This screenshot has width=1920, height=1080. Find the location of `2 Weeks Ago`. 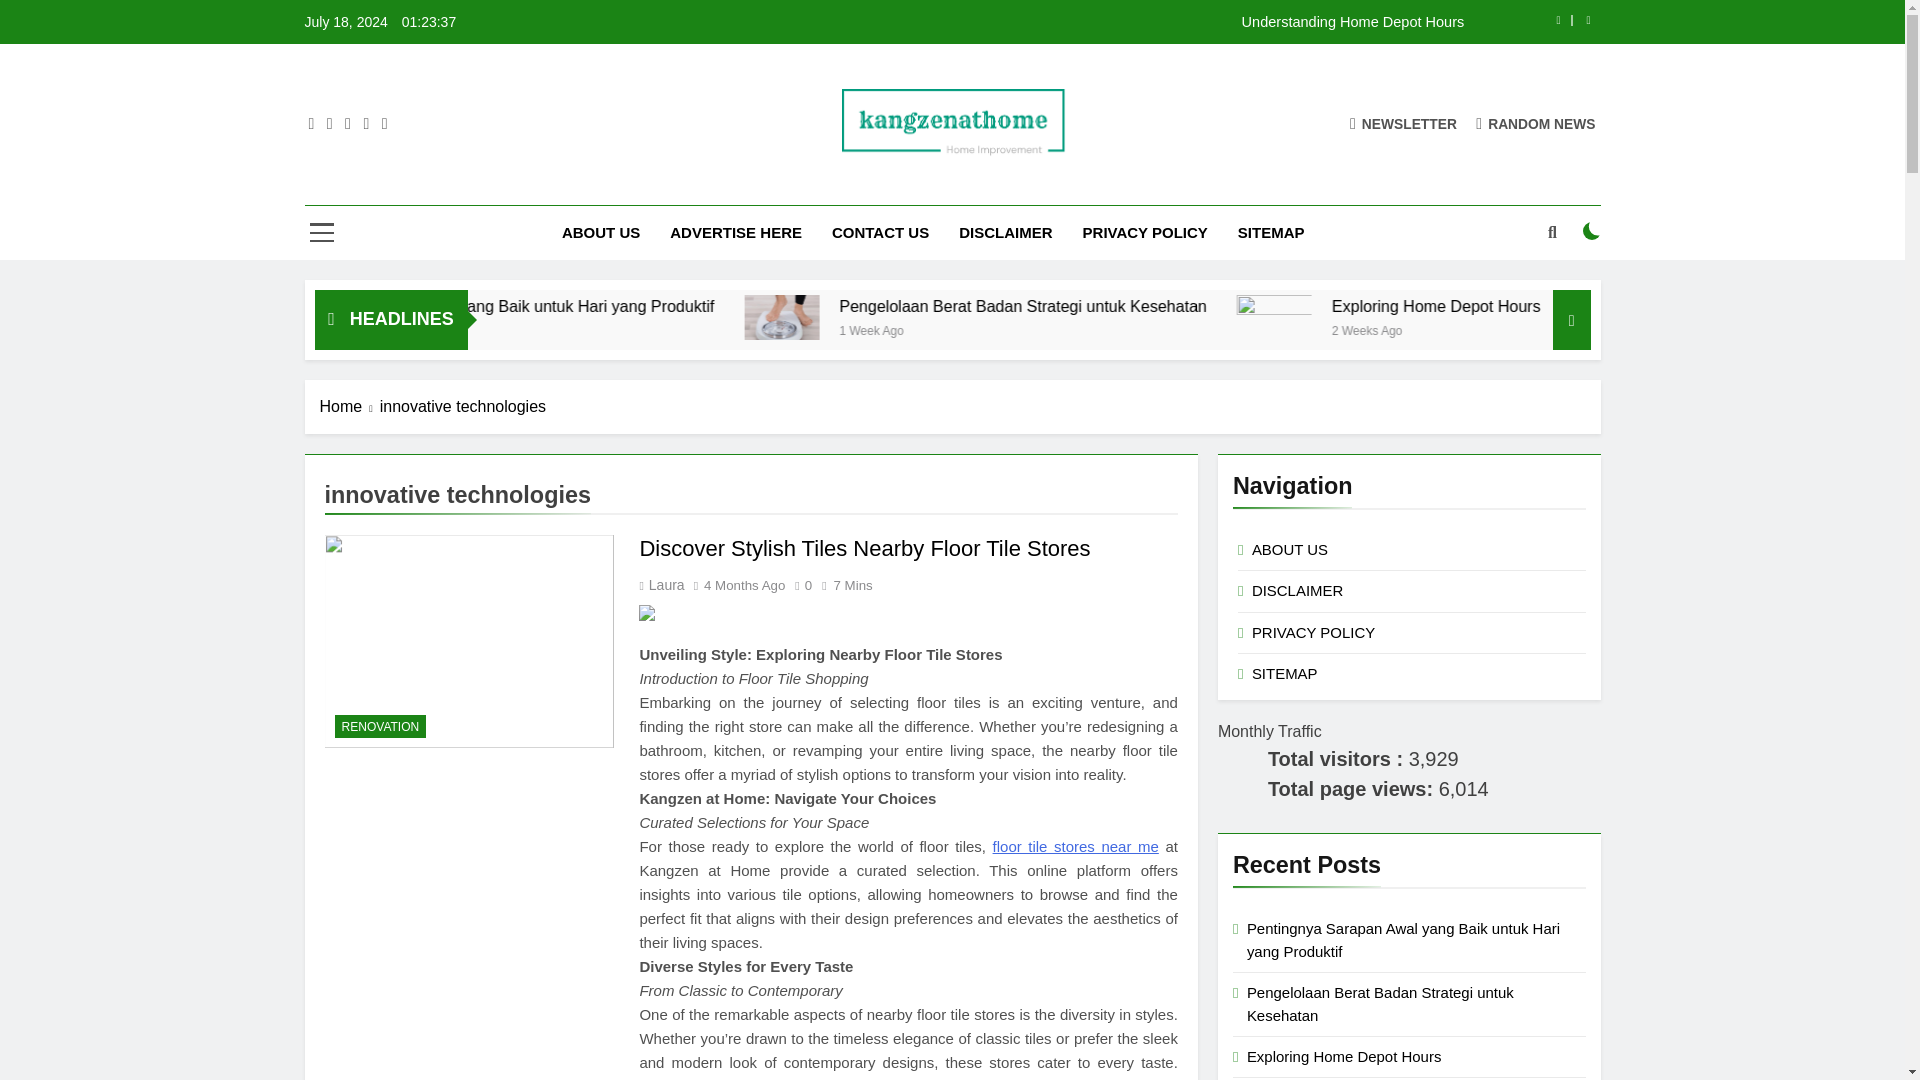

2 Weeks Ago is located at coordinates (1558, 329).